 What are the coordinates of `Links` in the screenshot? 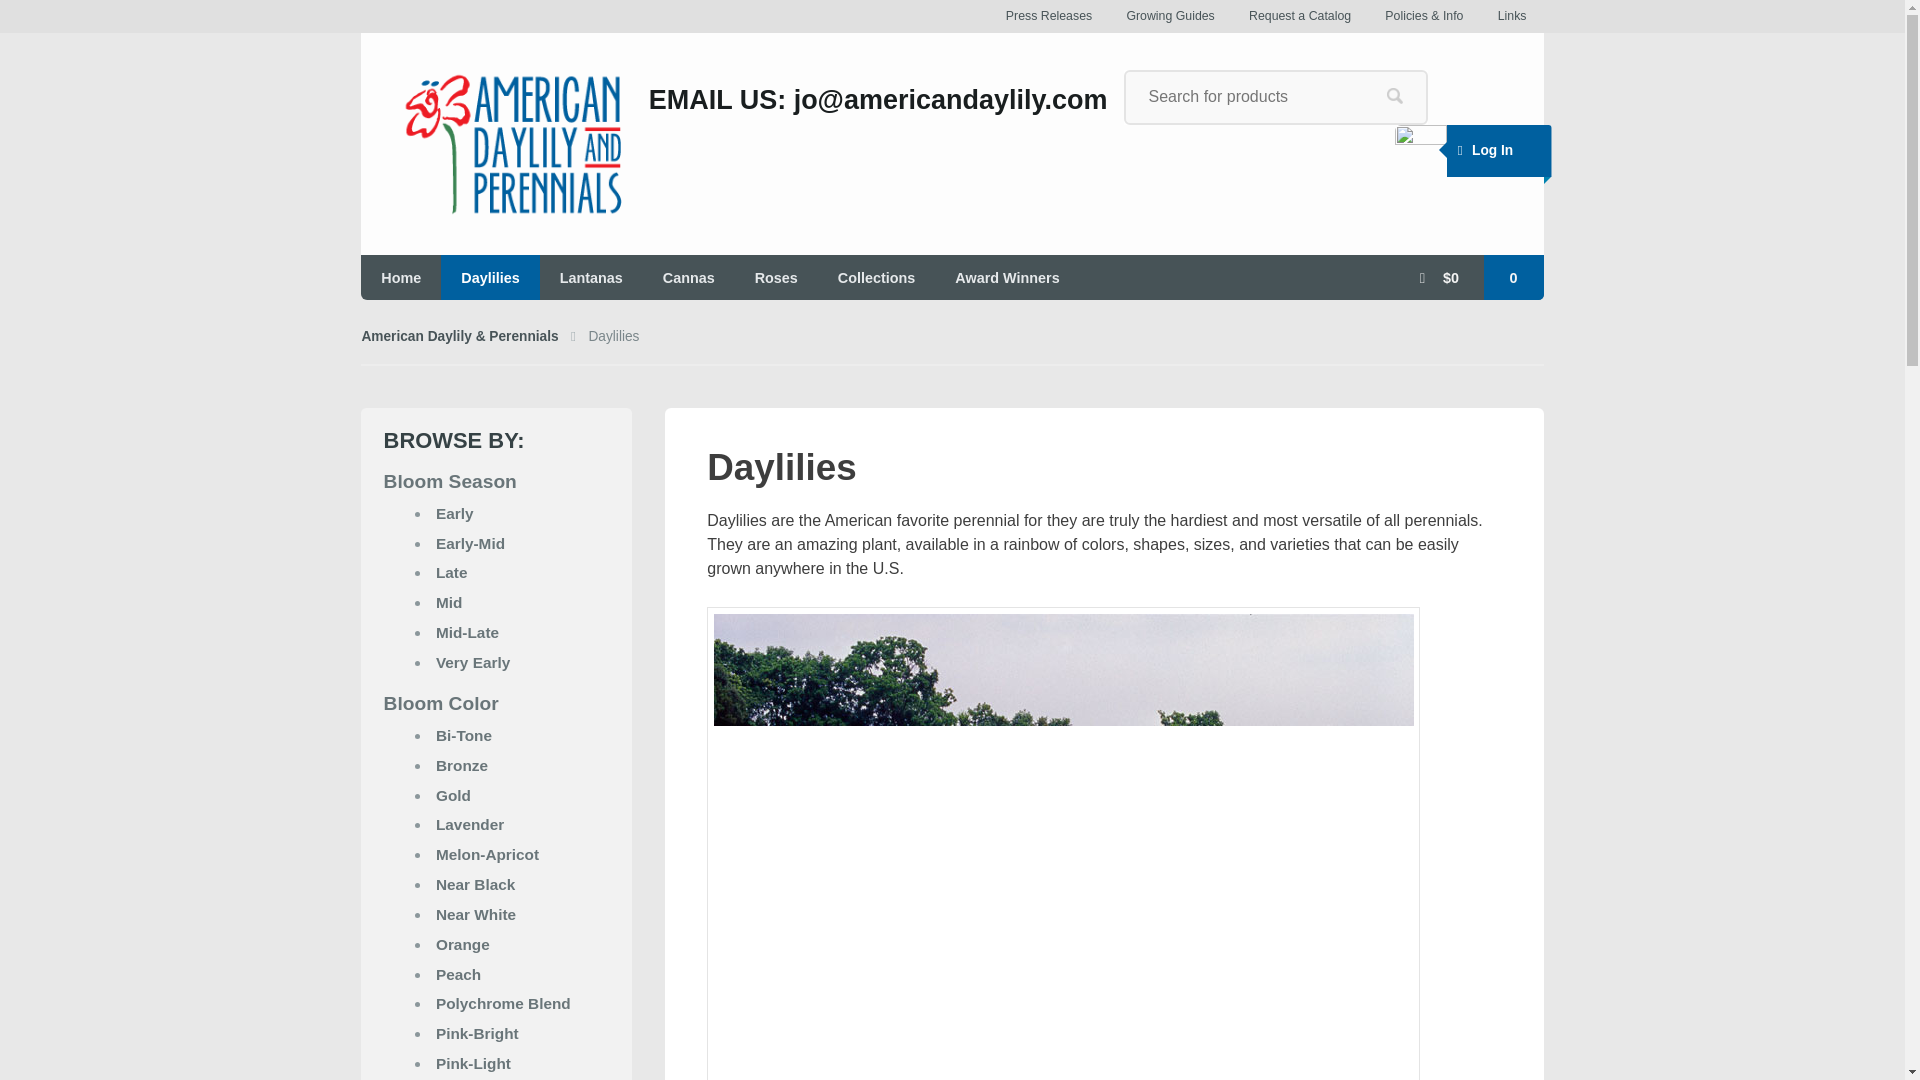 It's located at (1512, 16).